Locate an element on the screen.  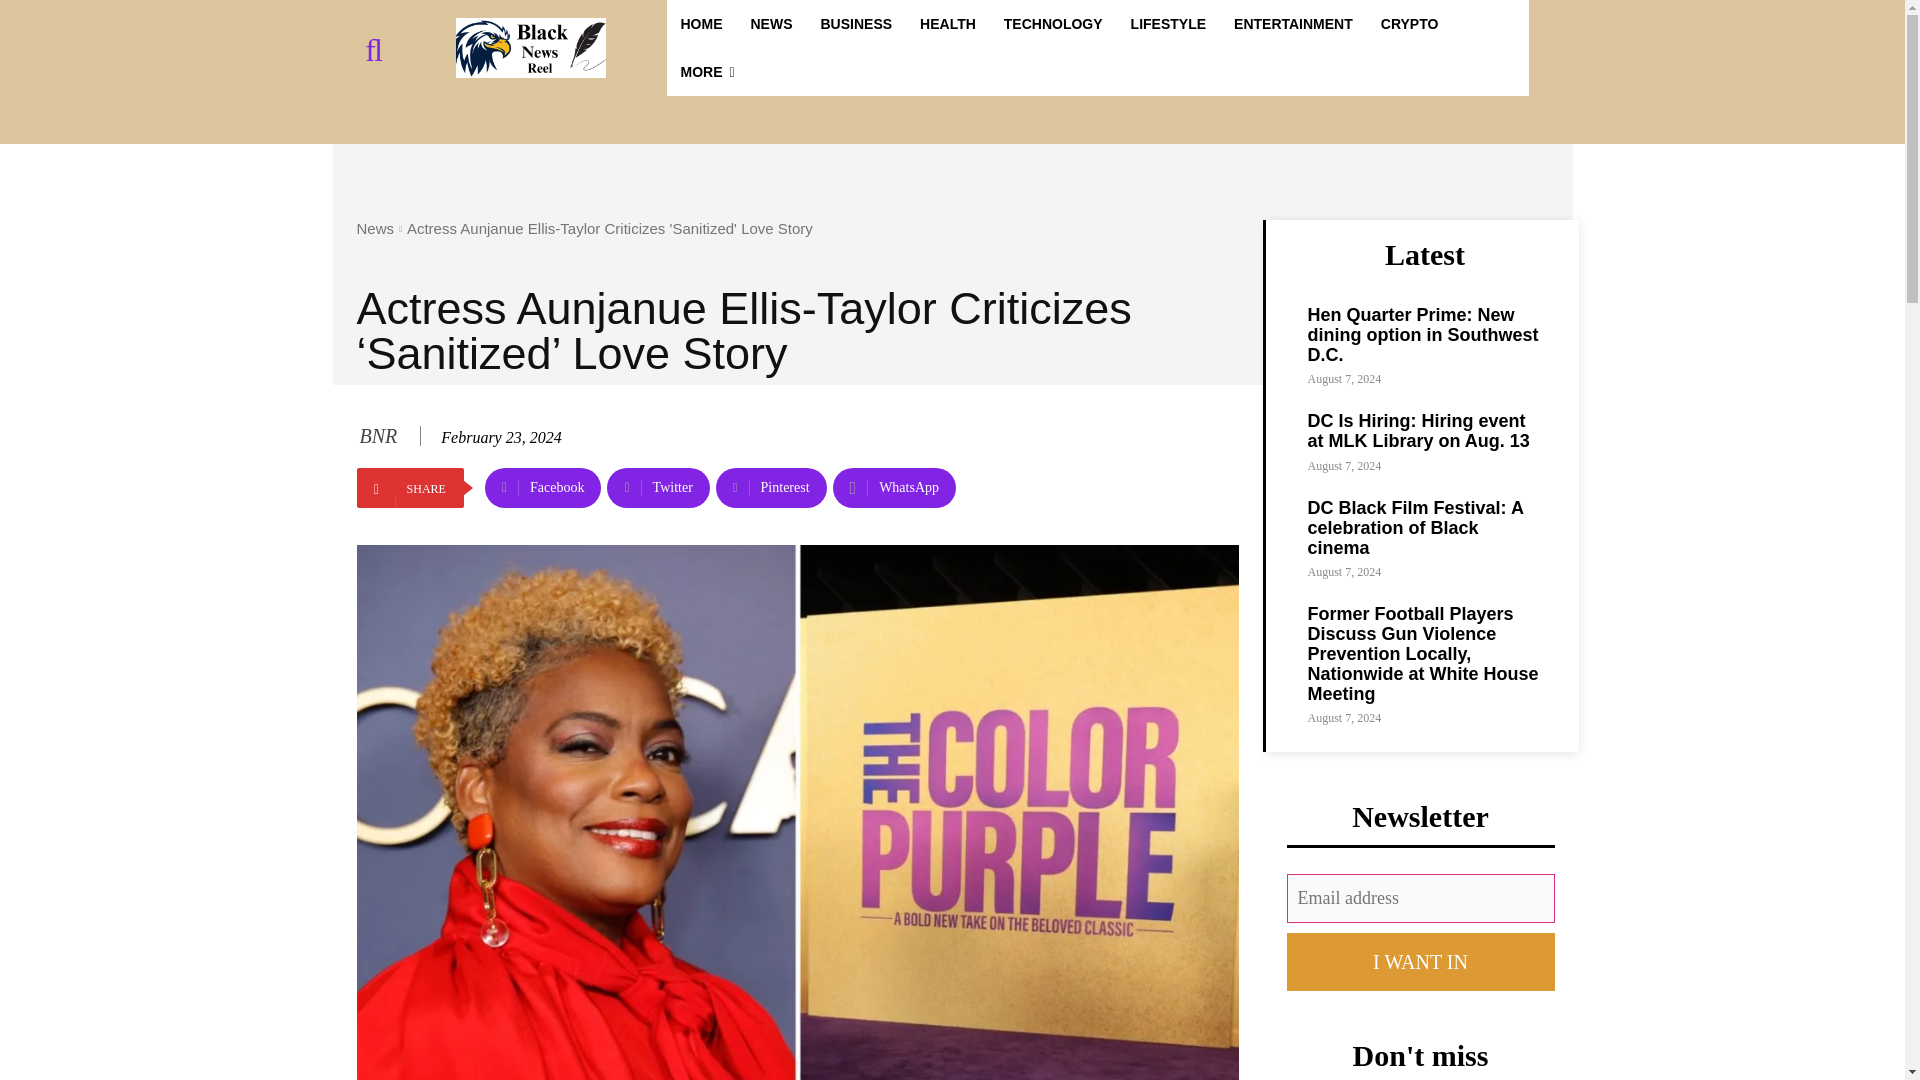
NEWS is located at coordinates (770, 24).